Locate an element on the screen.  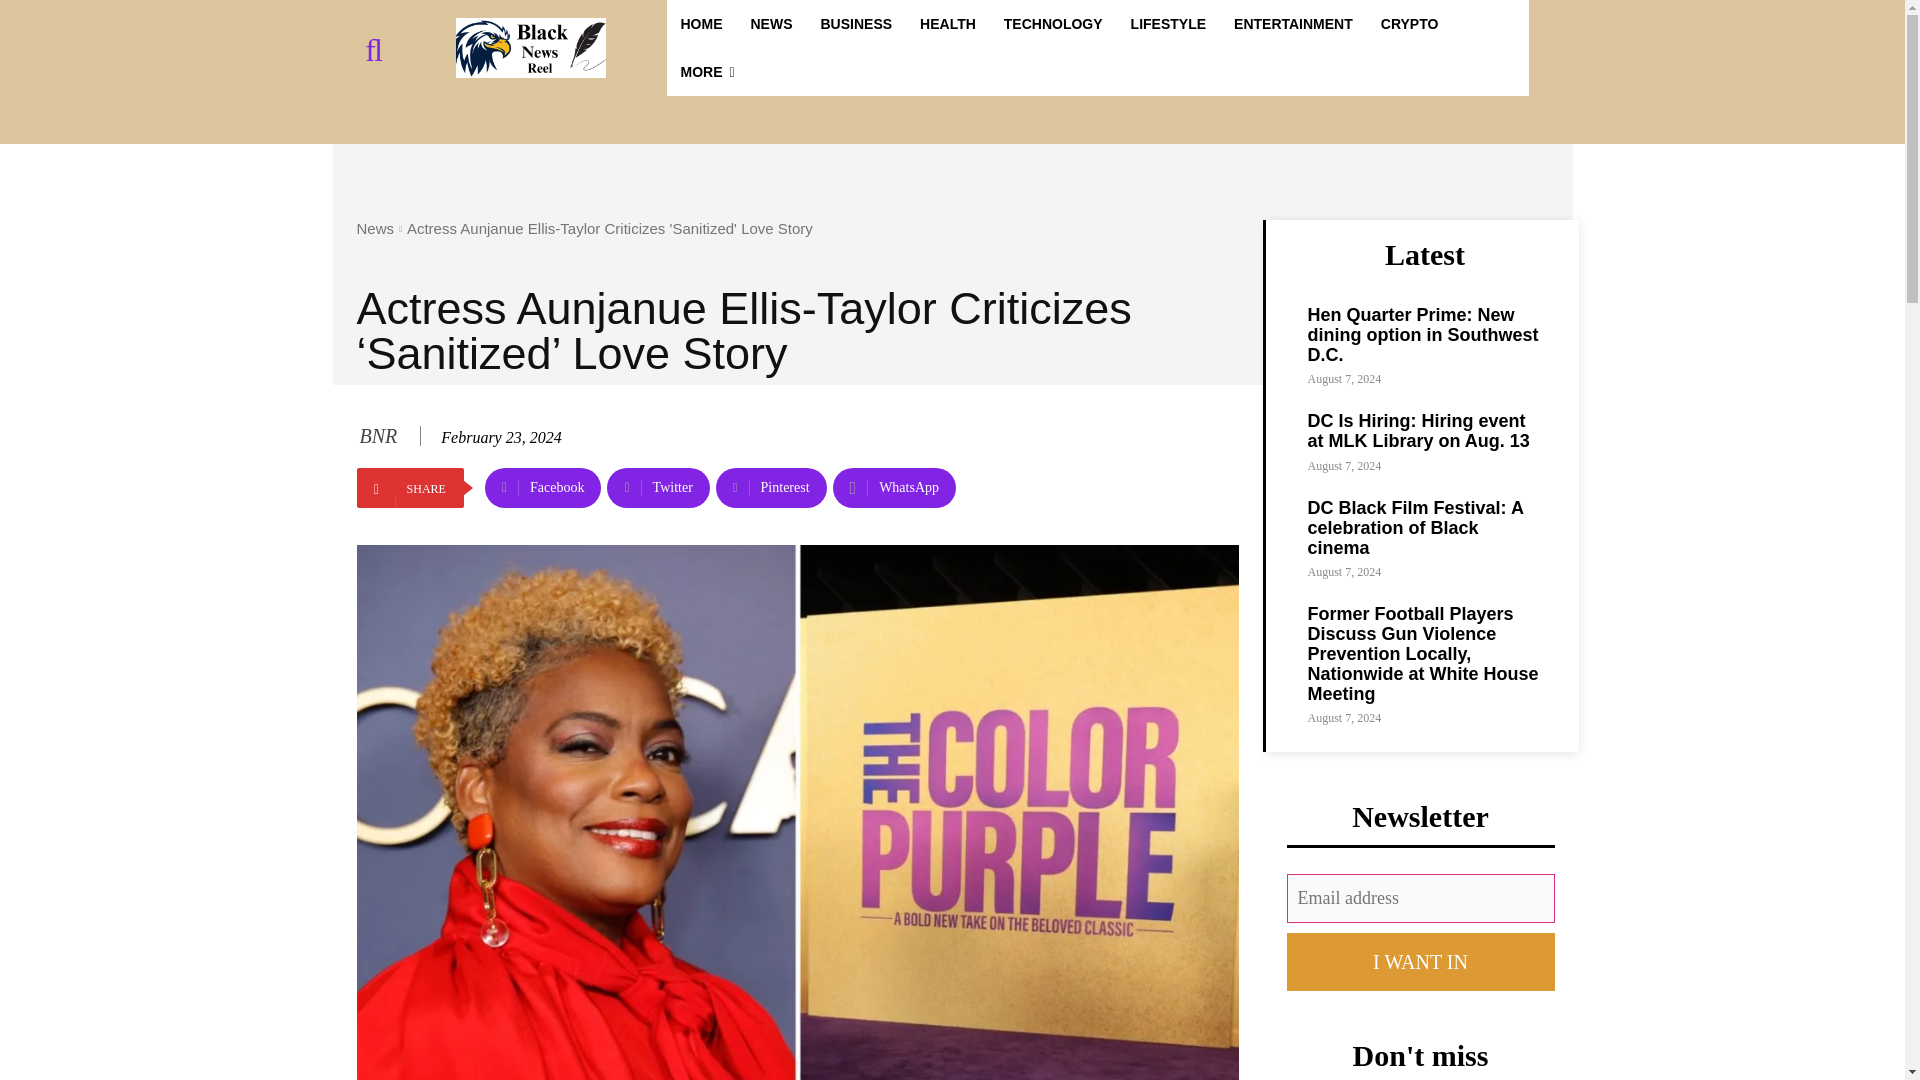
NEWS is located at coordinates (770, 24).